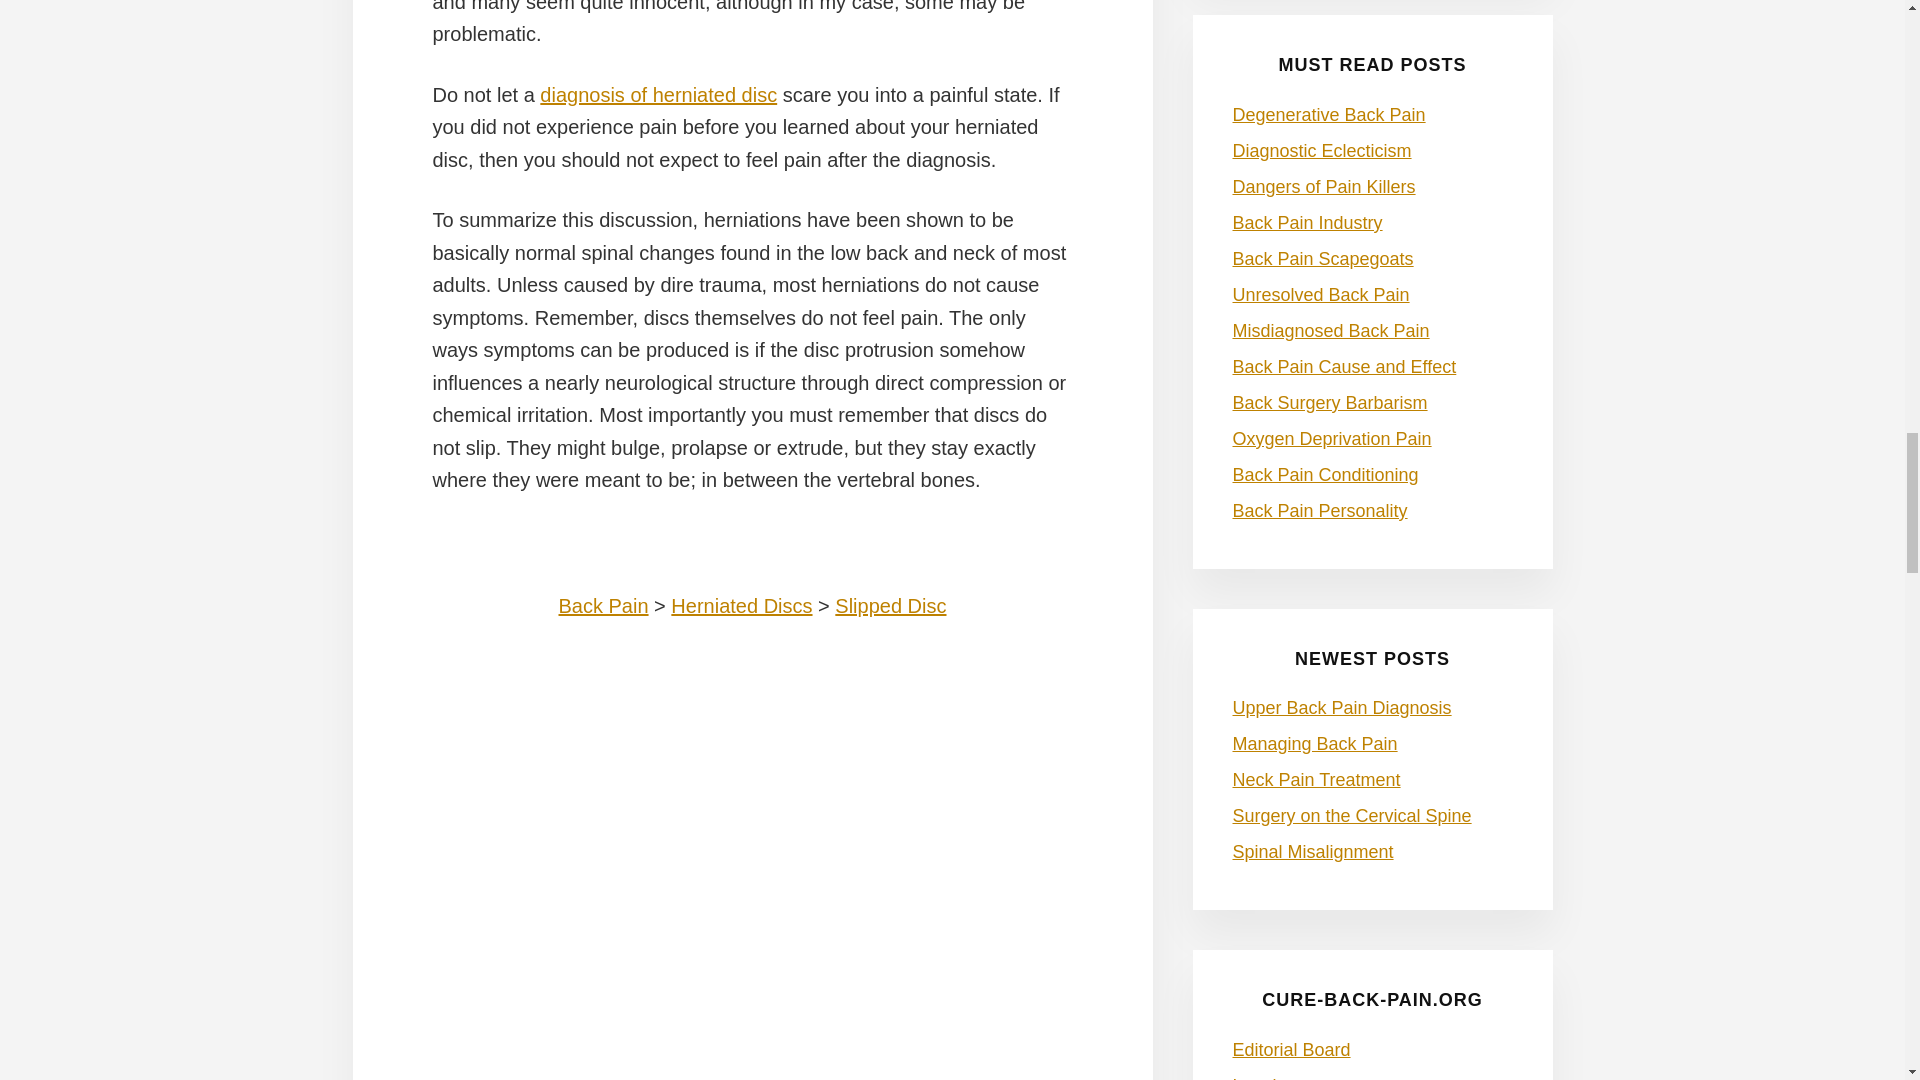  Describe the element at coordinates (890, 606) in the screenshot. I see `Slipped Disc` at that location.